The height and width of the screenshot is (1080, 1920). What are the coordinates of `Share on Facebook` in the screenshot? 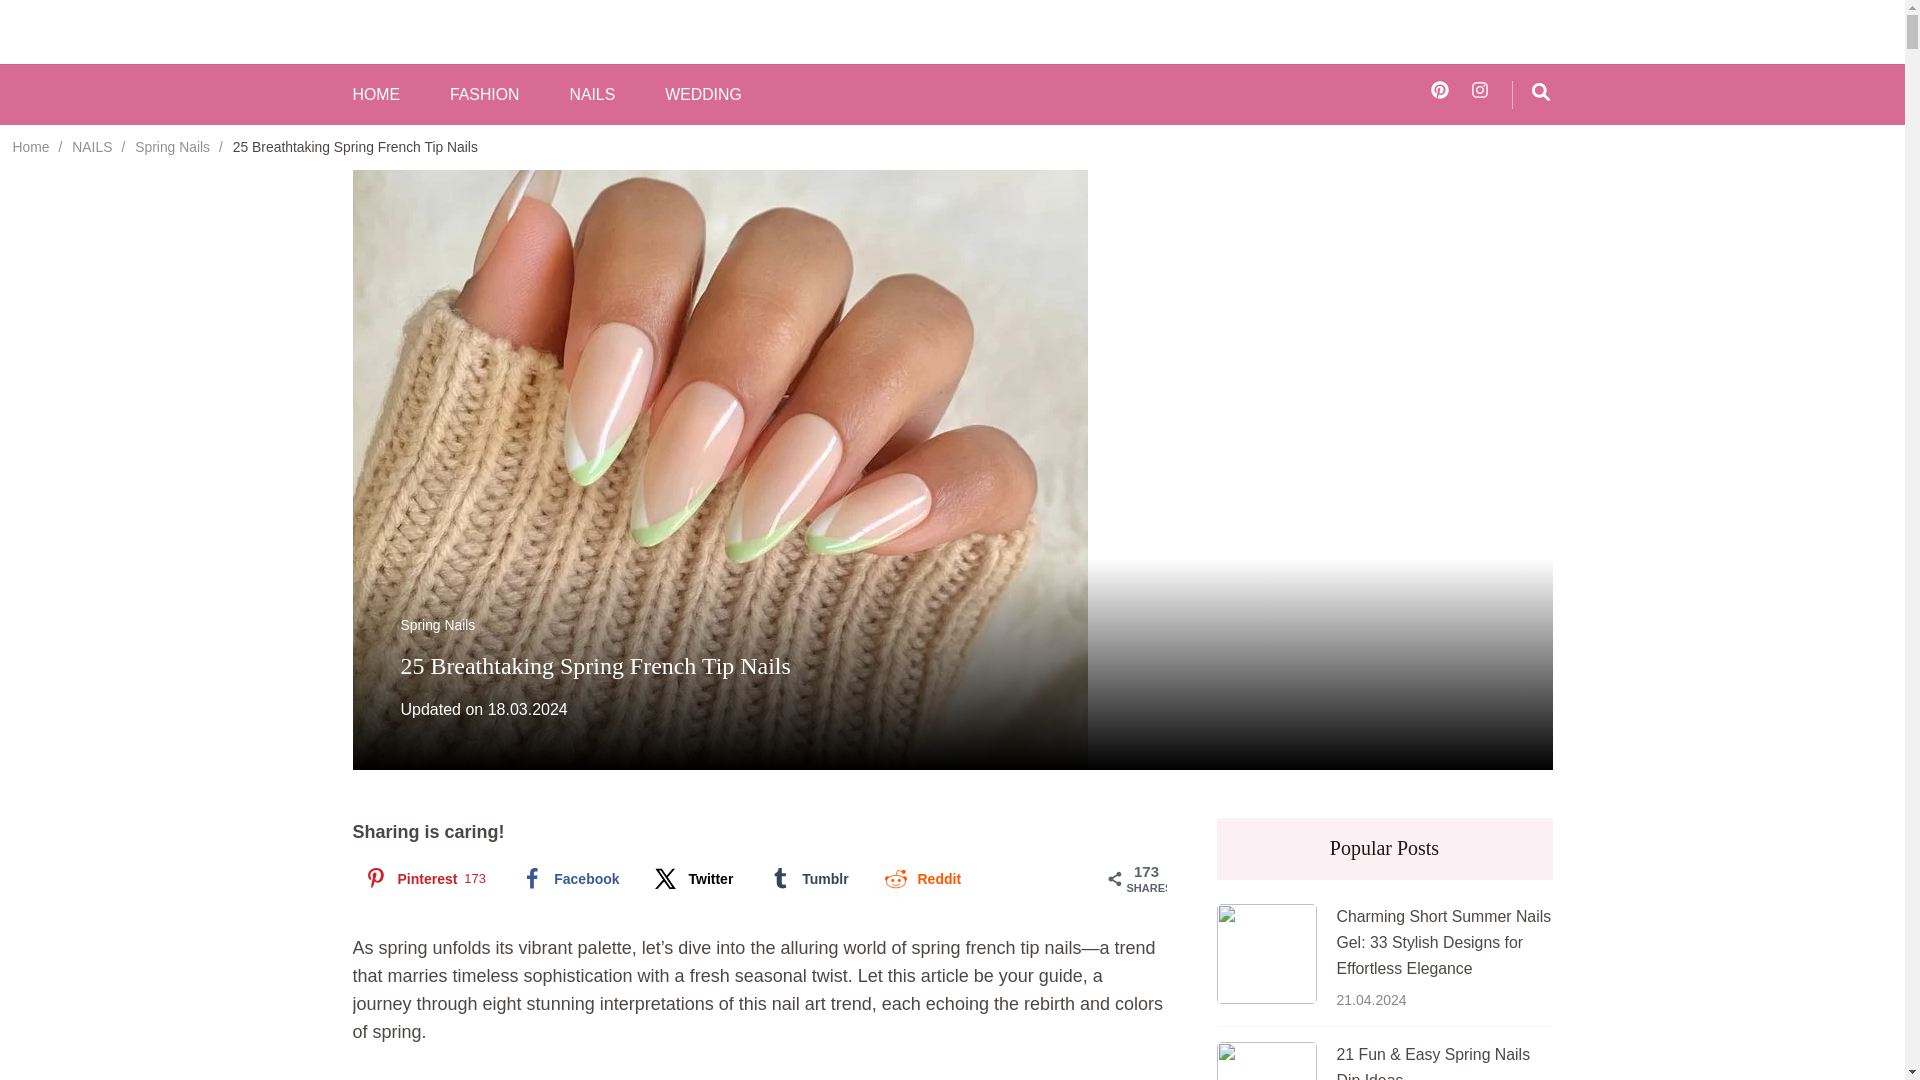 It's located at (568, 878).